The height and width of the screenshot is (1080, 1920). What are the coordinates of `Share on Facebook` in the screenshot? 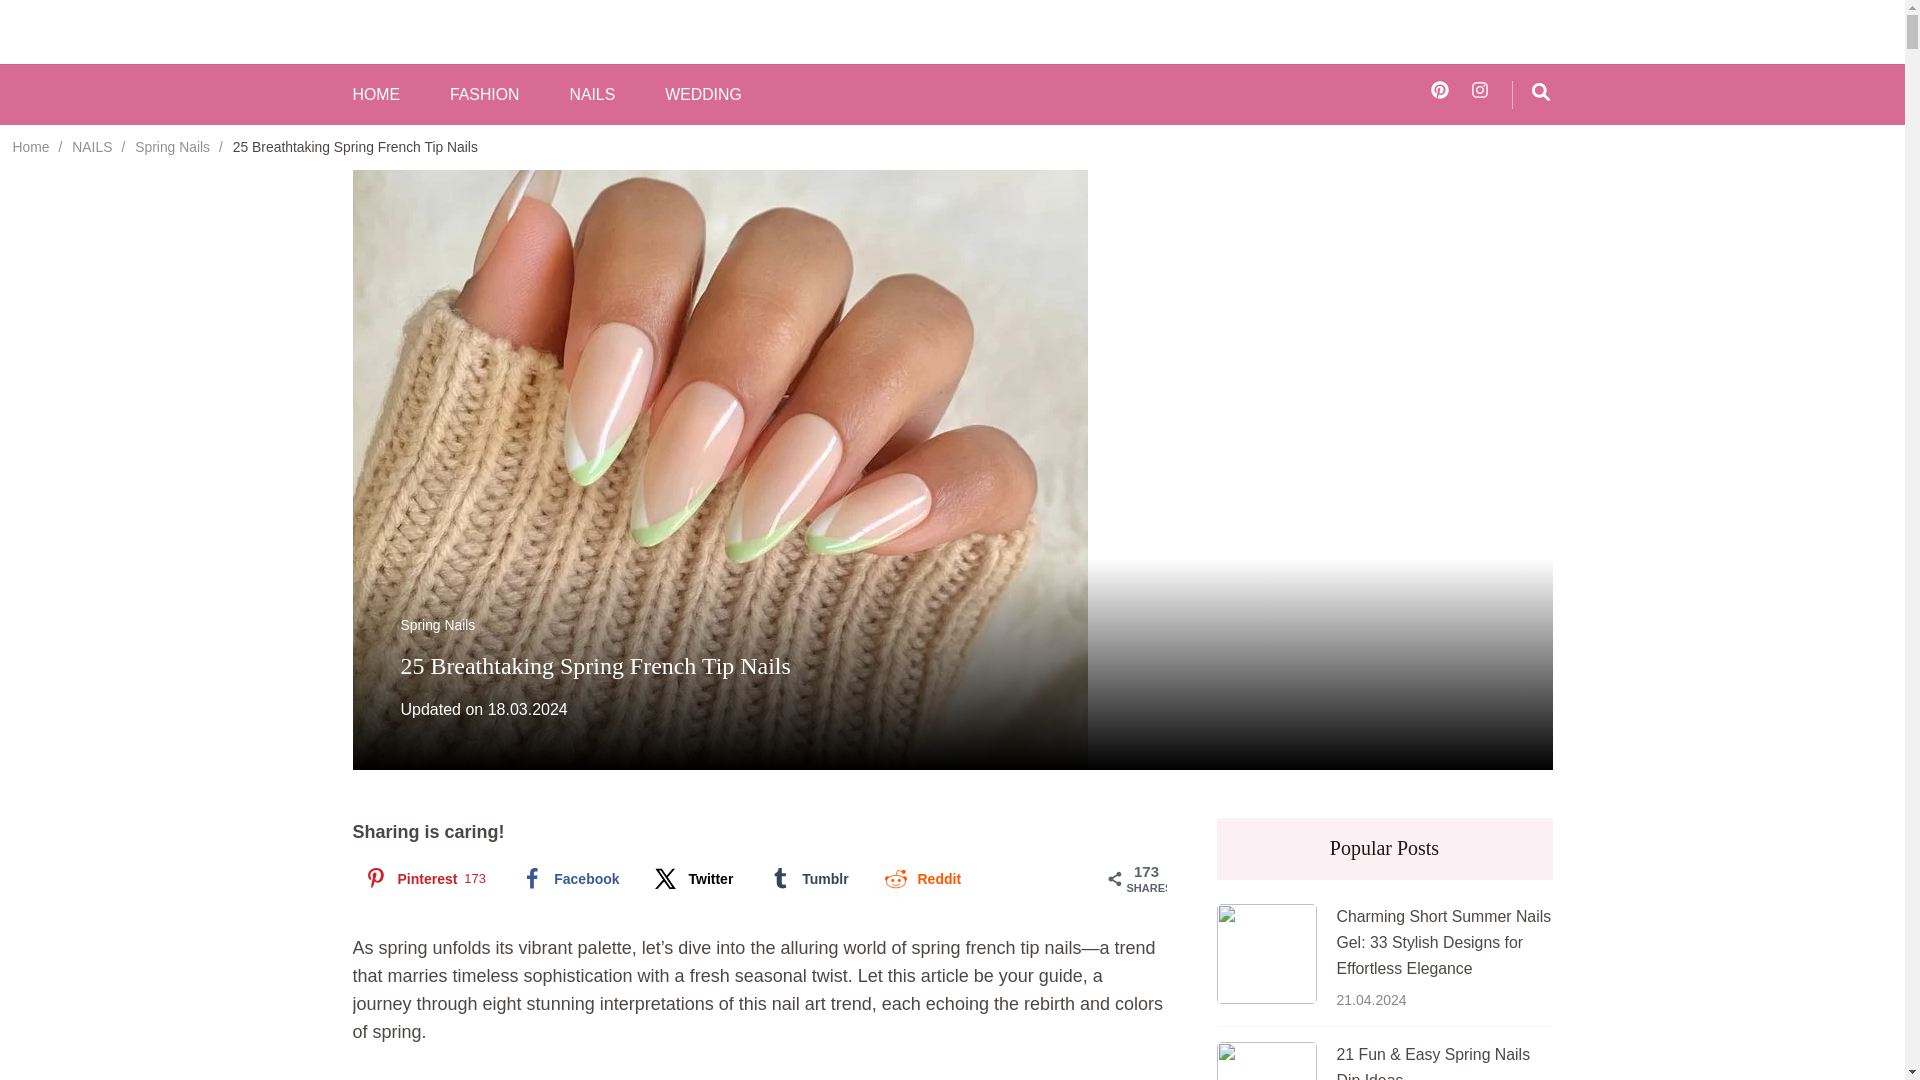 It's located at (568, 878).